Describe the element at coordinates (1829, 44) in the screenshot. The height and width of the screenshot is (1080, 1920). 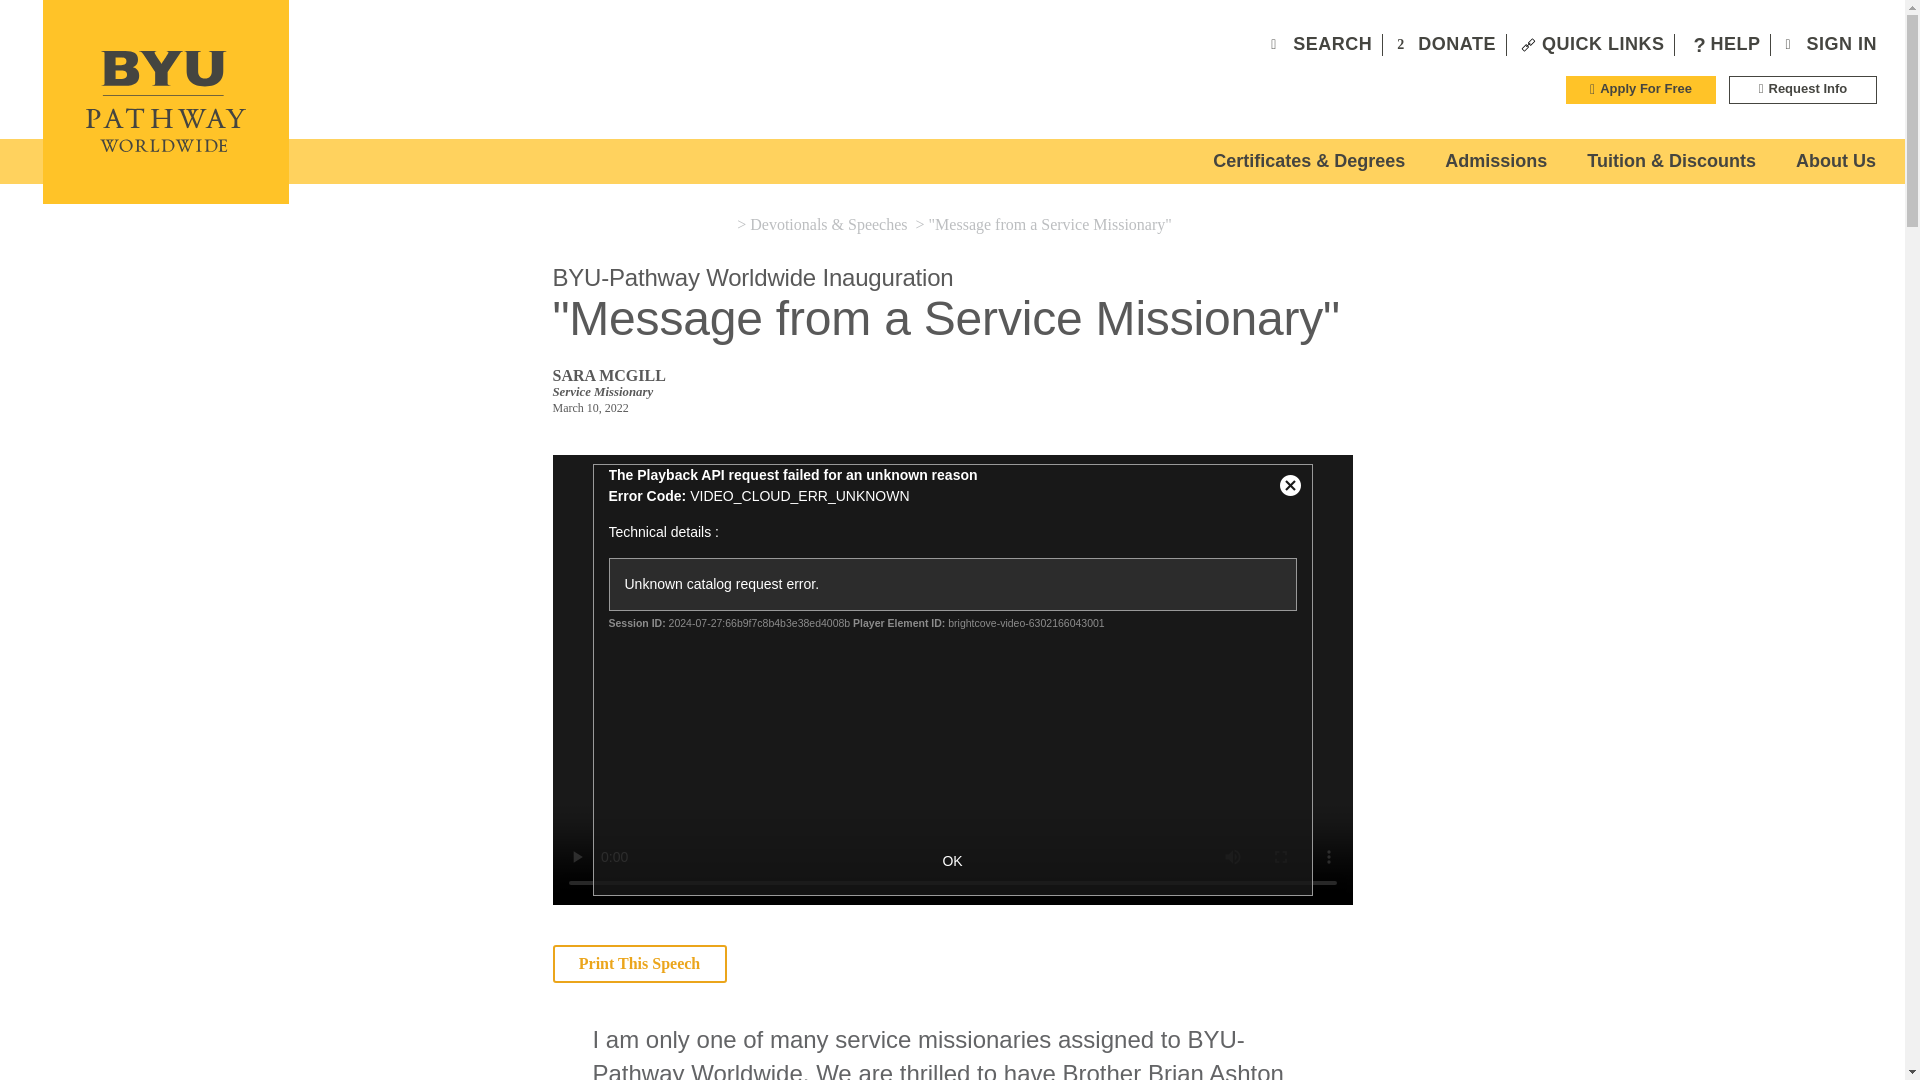
I see `SIGN IN` at that location.